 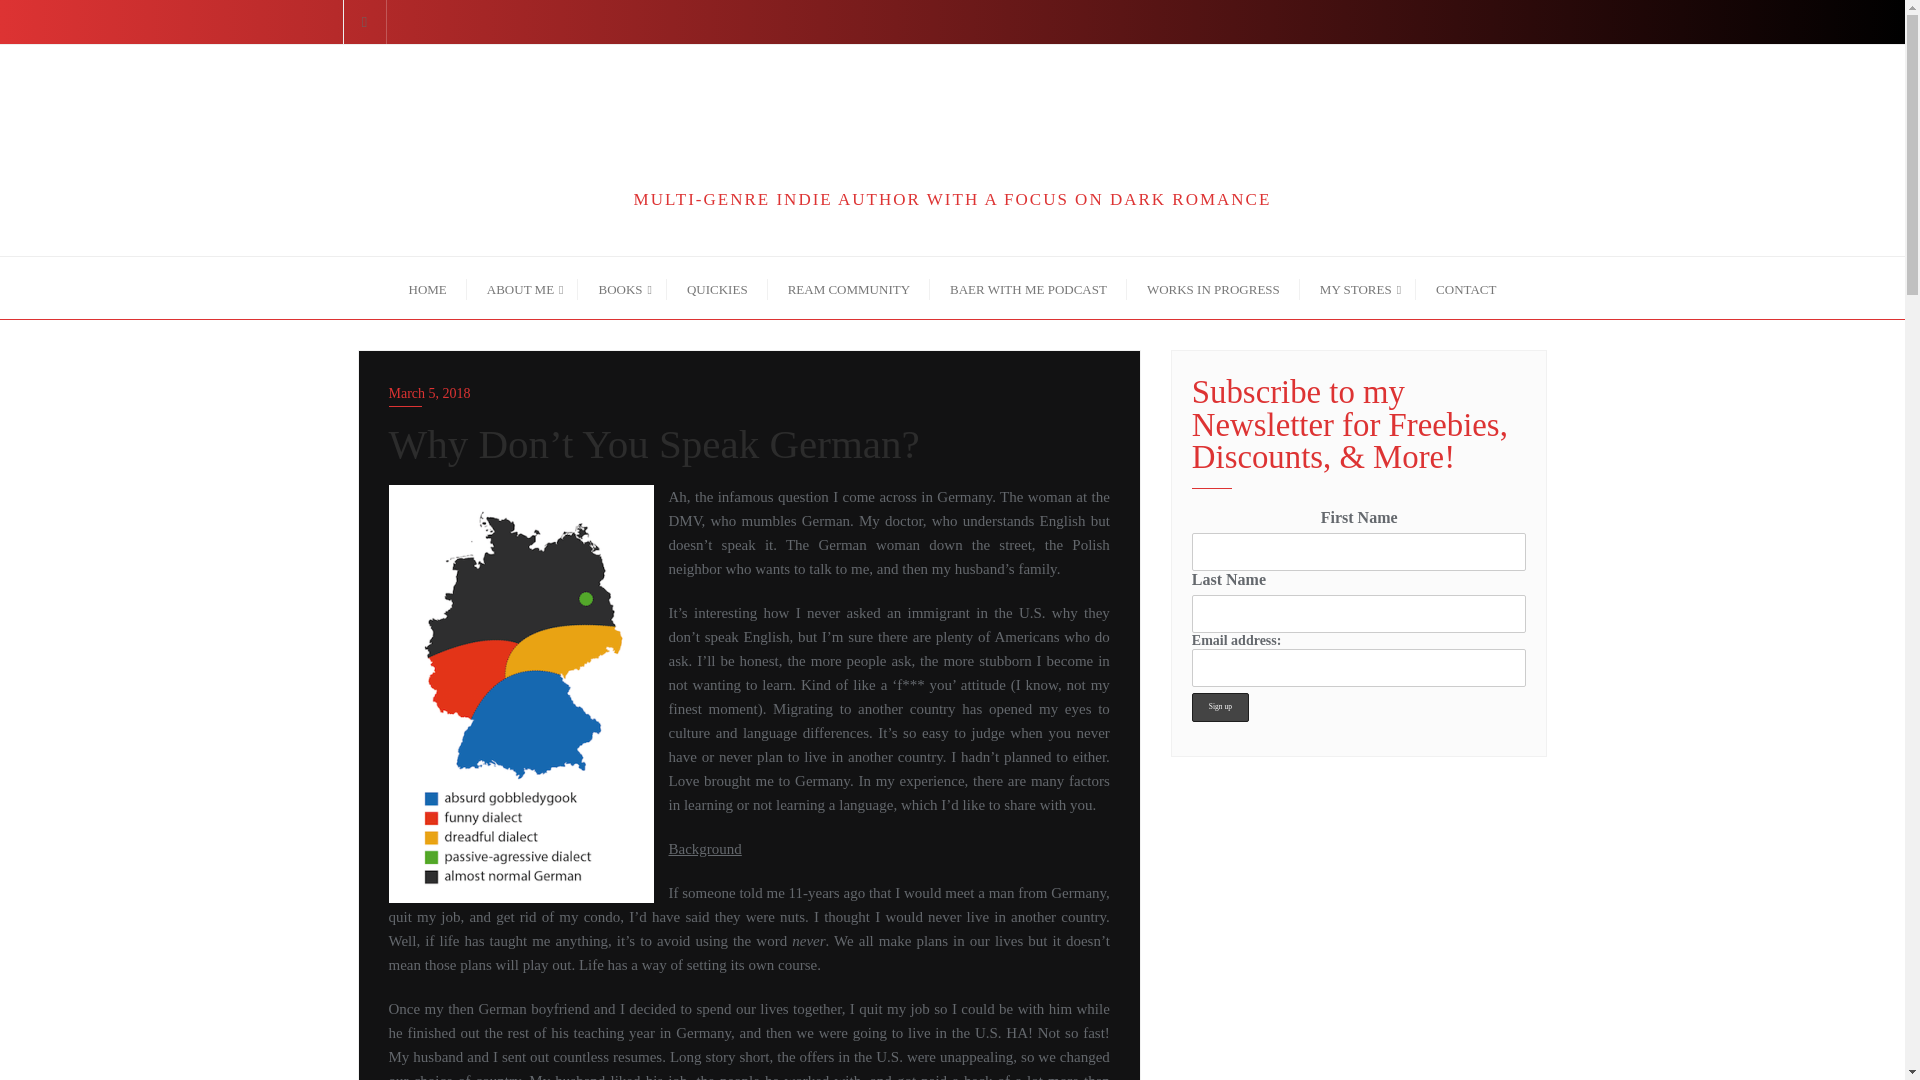 What do you see at coordinates (848, 288) in the screenshot?
I see `REAM COMMUNITY` at bounding box center [848, 288].